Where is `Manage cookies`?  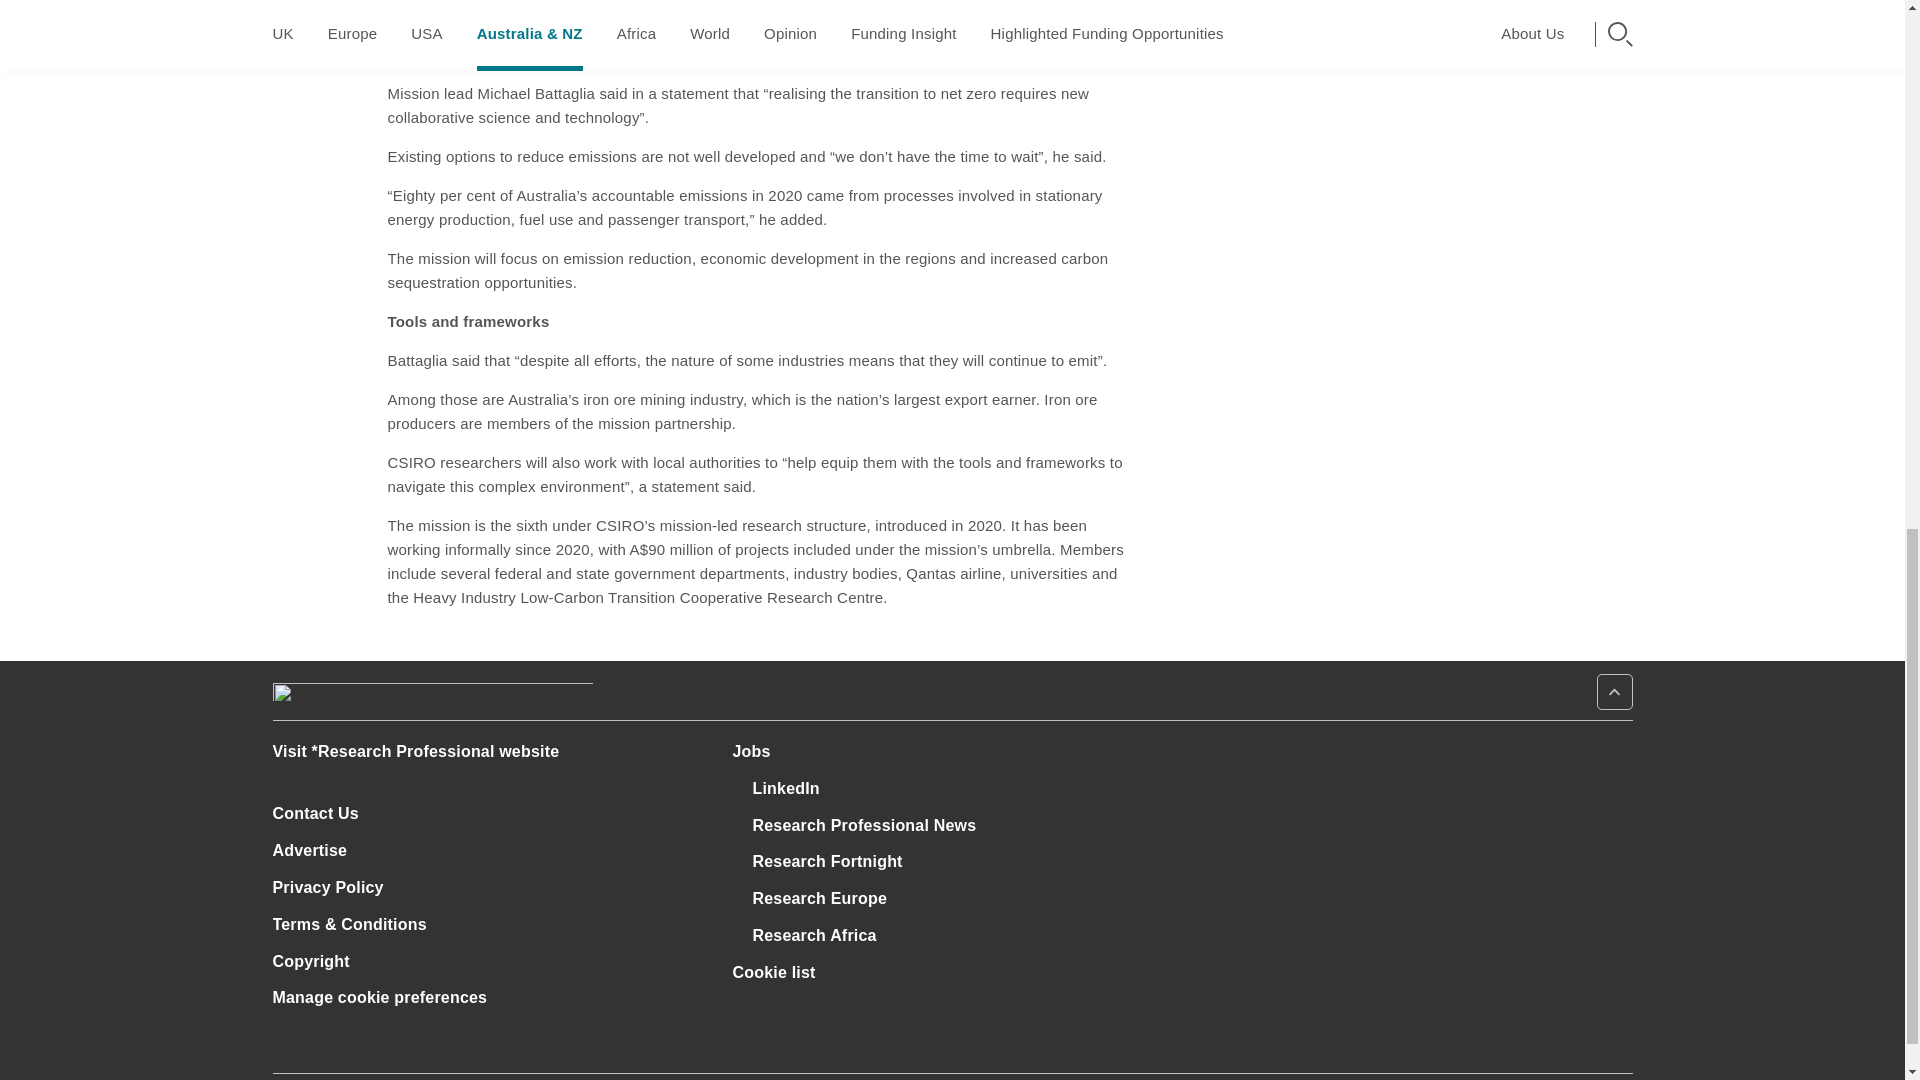 Manage cookies is located at coordinates (380, 997).